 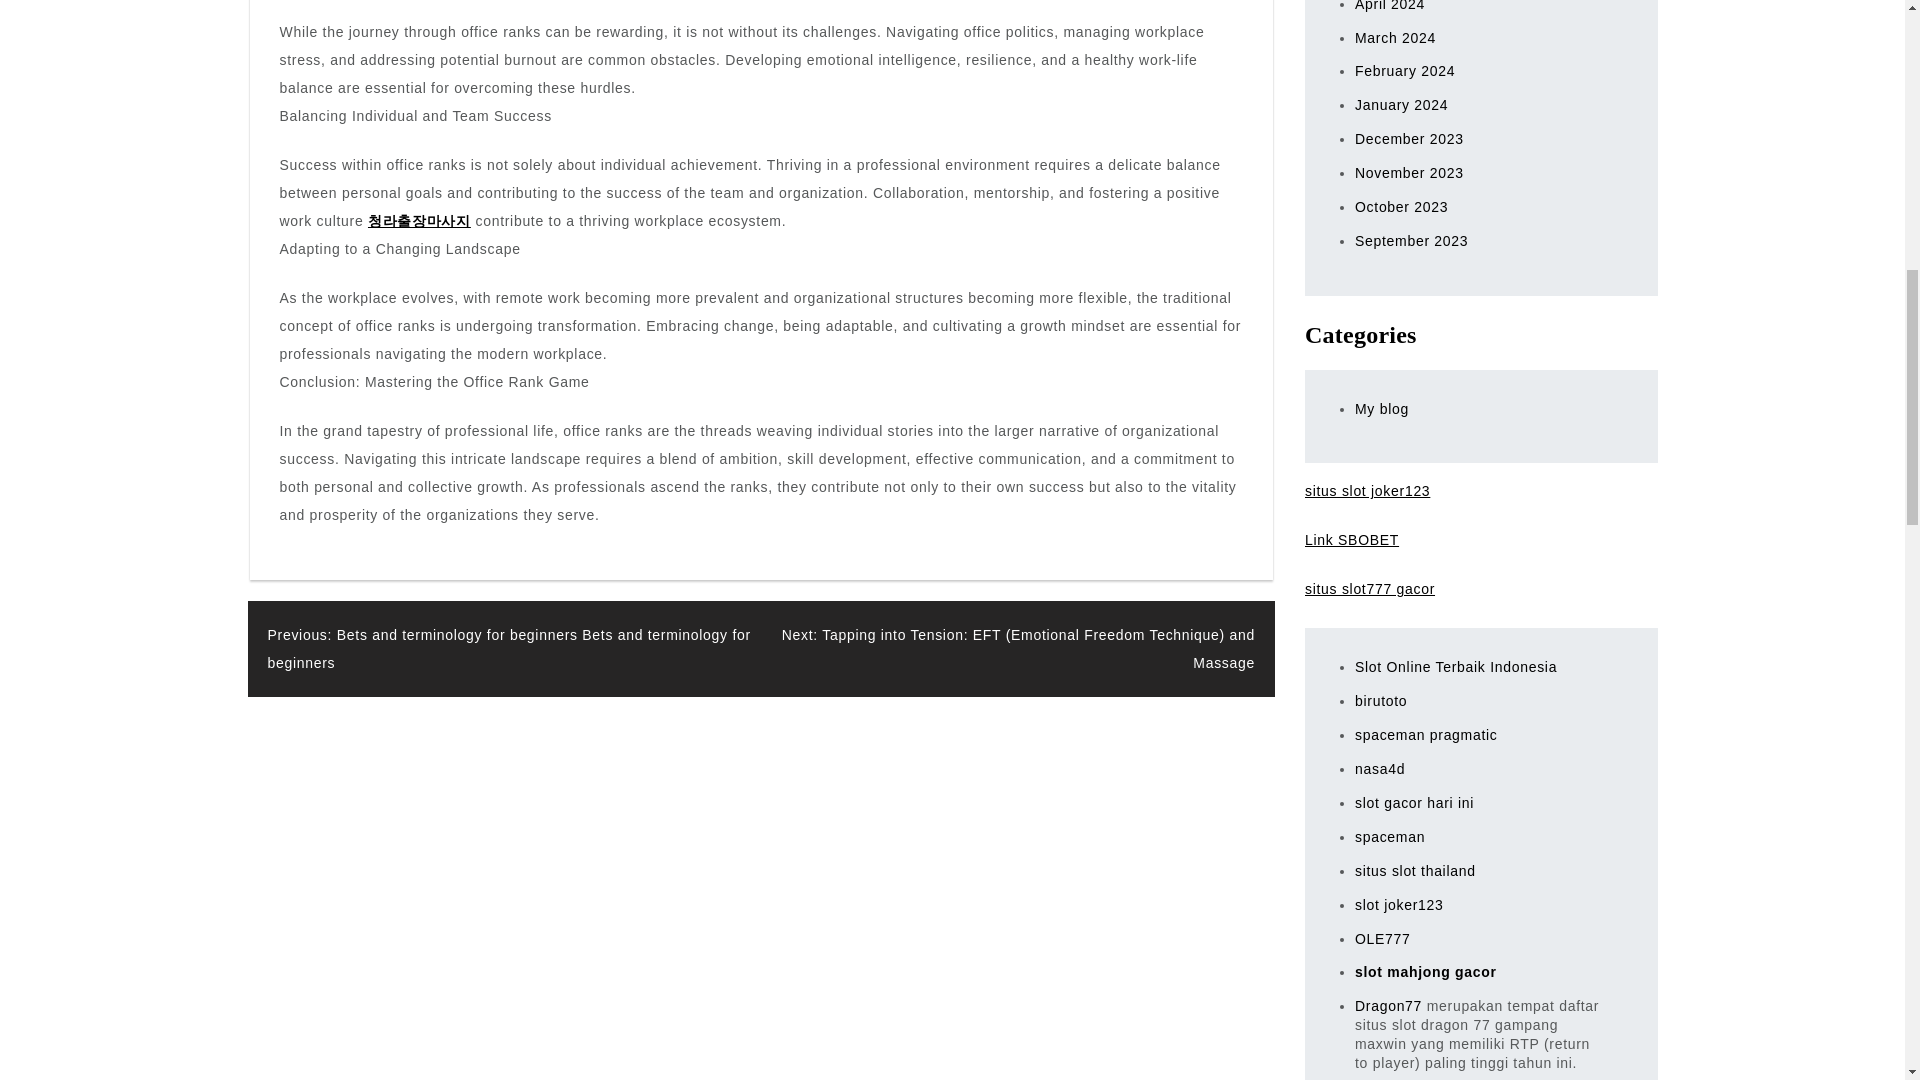 I want to click on situs slot joker123, so click(x=1368, y=490).